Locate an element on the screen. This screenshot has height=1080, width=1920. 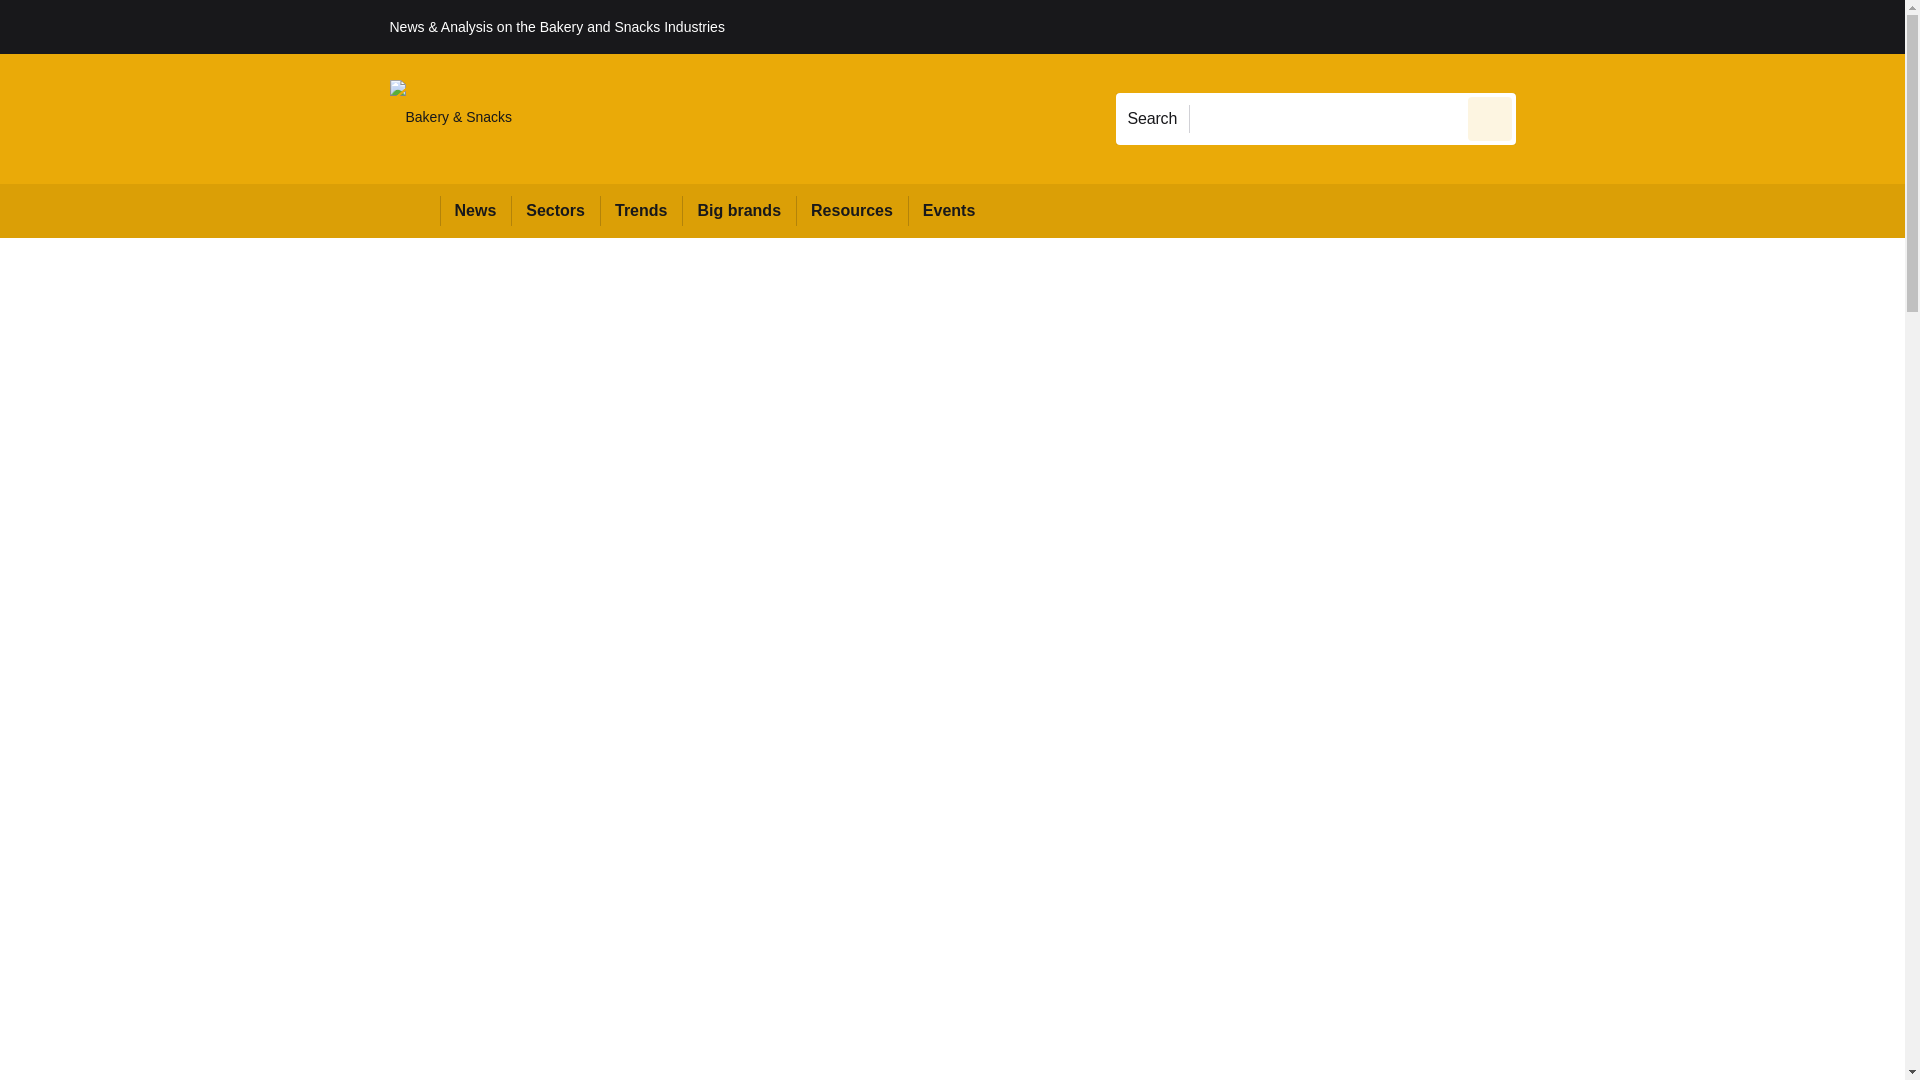
Send is located at coordinates (1490, 118).